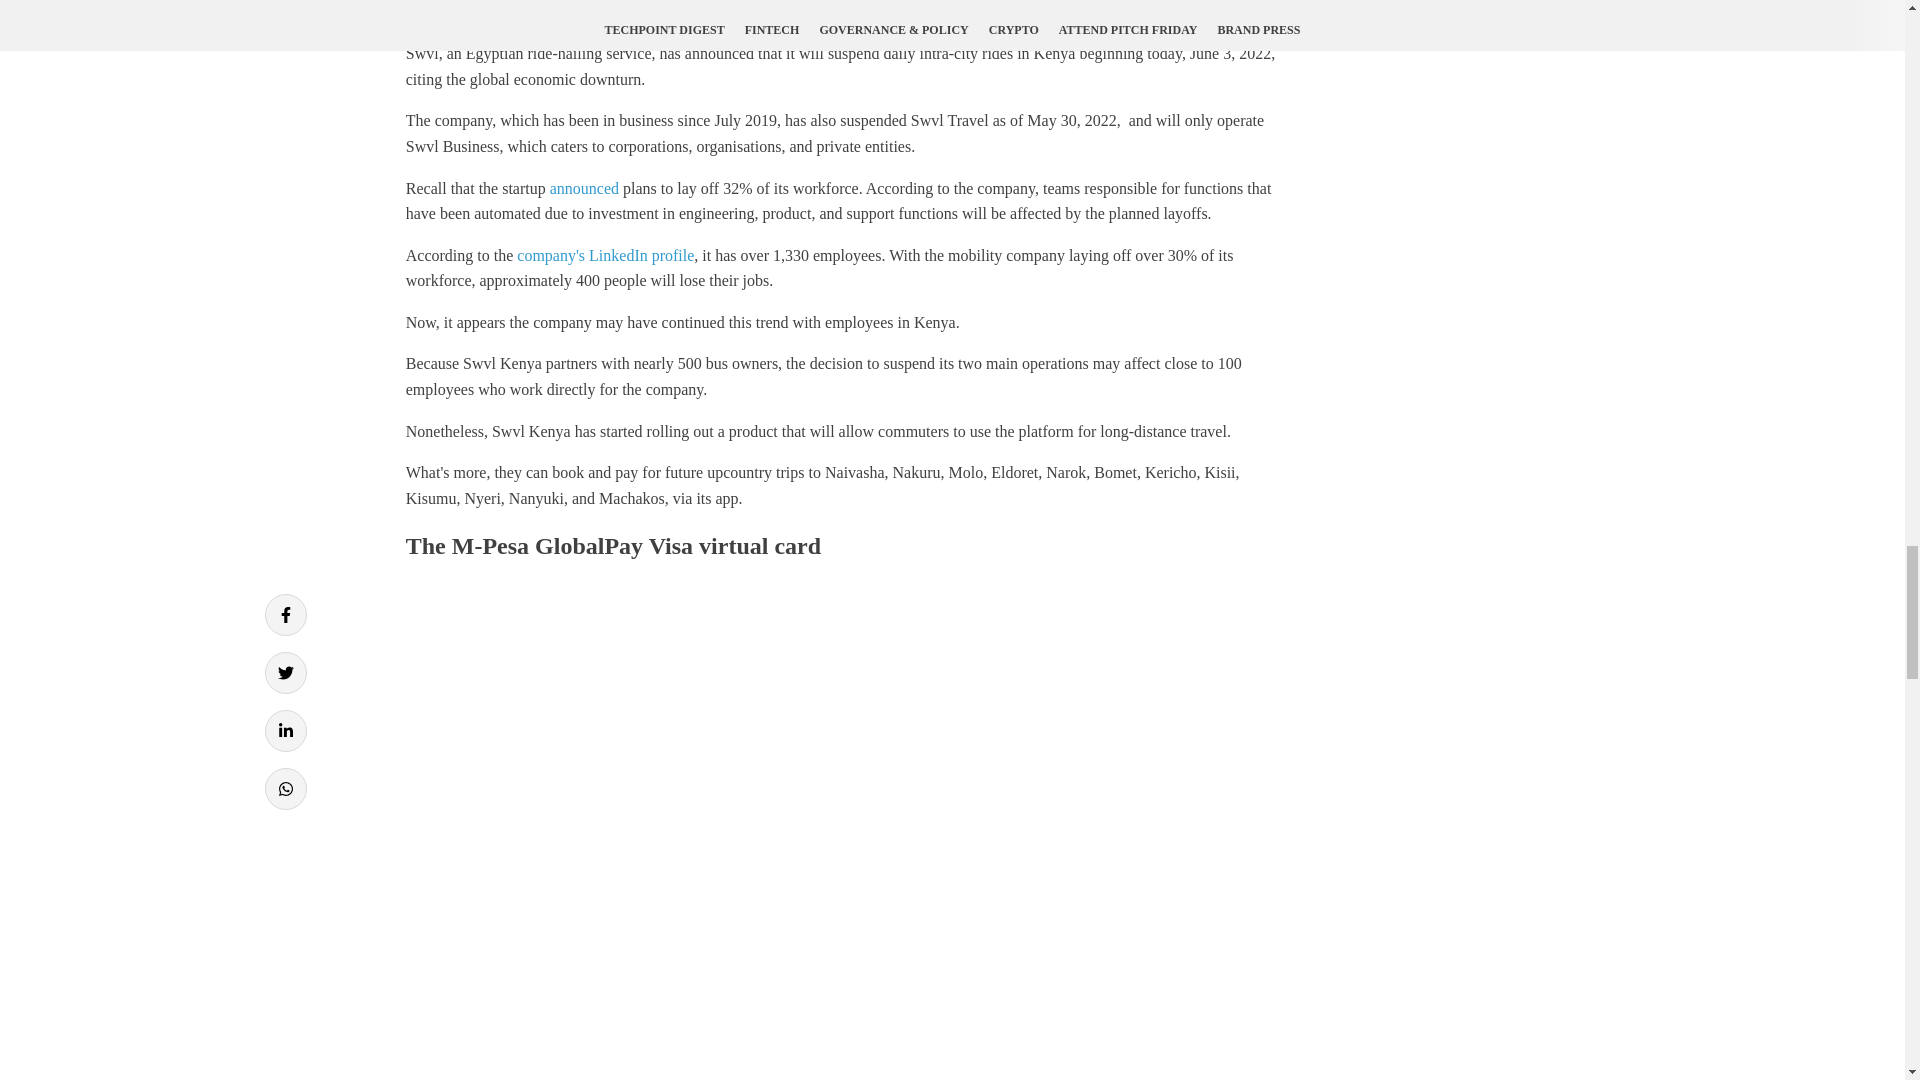 This screenshot has height=1080, width=1920. I want to click on announced, so click(584, 188).